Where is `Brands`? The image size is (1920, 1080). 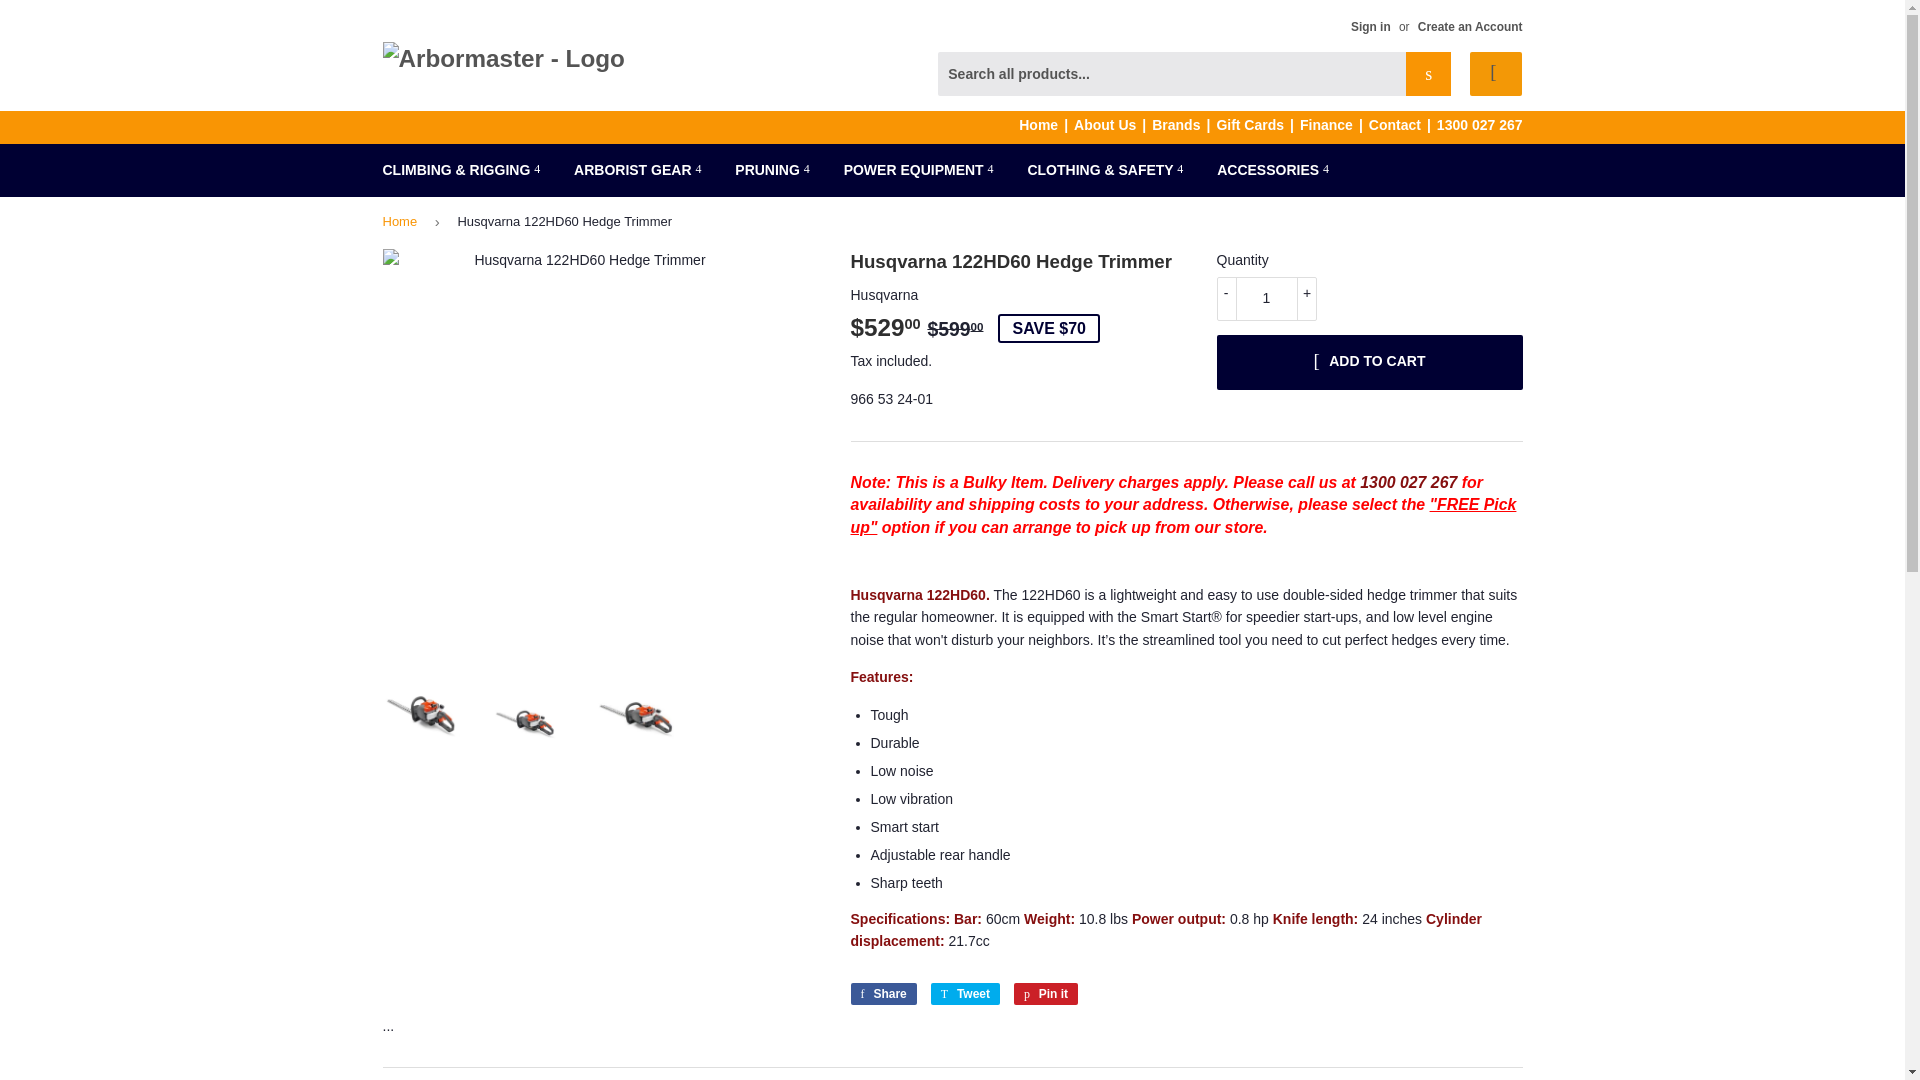
Brands is located at coordinates (1184, 124).